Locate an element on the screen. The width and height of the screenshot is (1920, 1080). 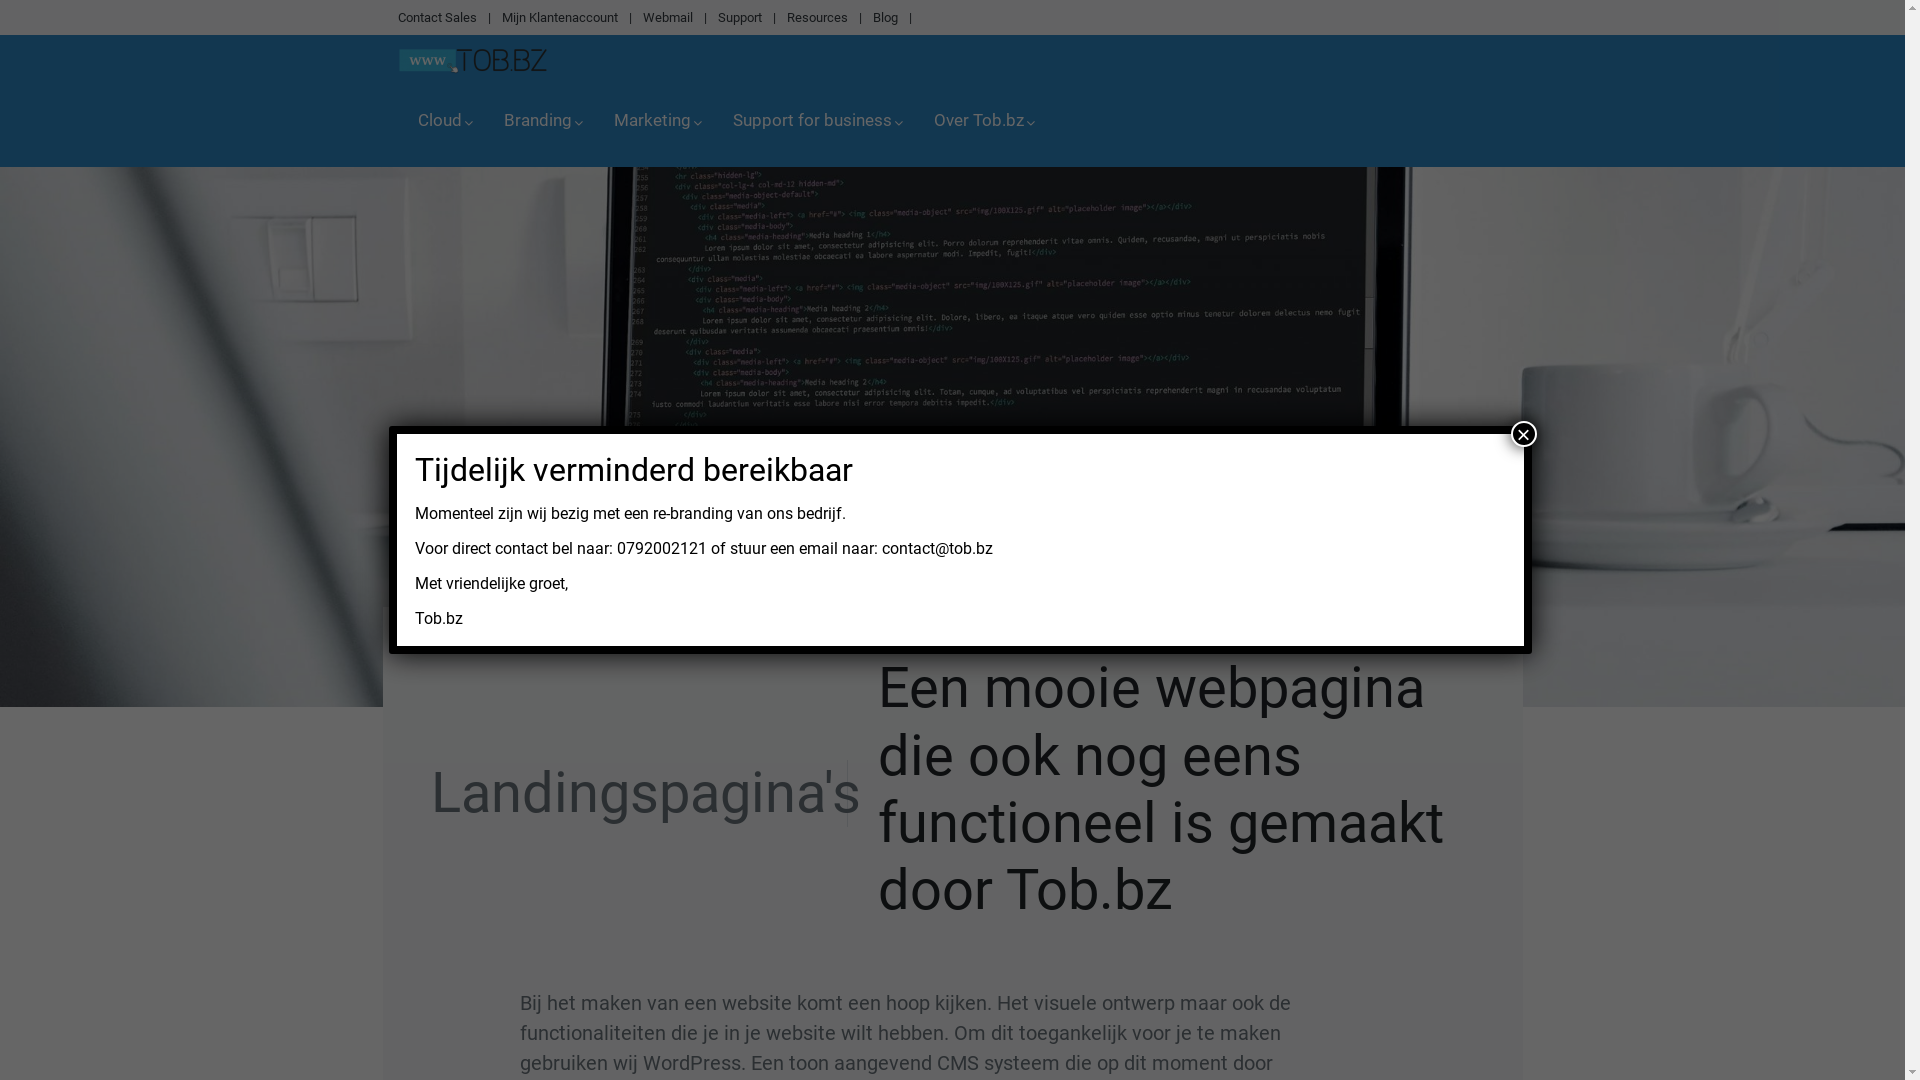
Marketing is located at coordinates (654, 123).